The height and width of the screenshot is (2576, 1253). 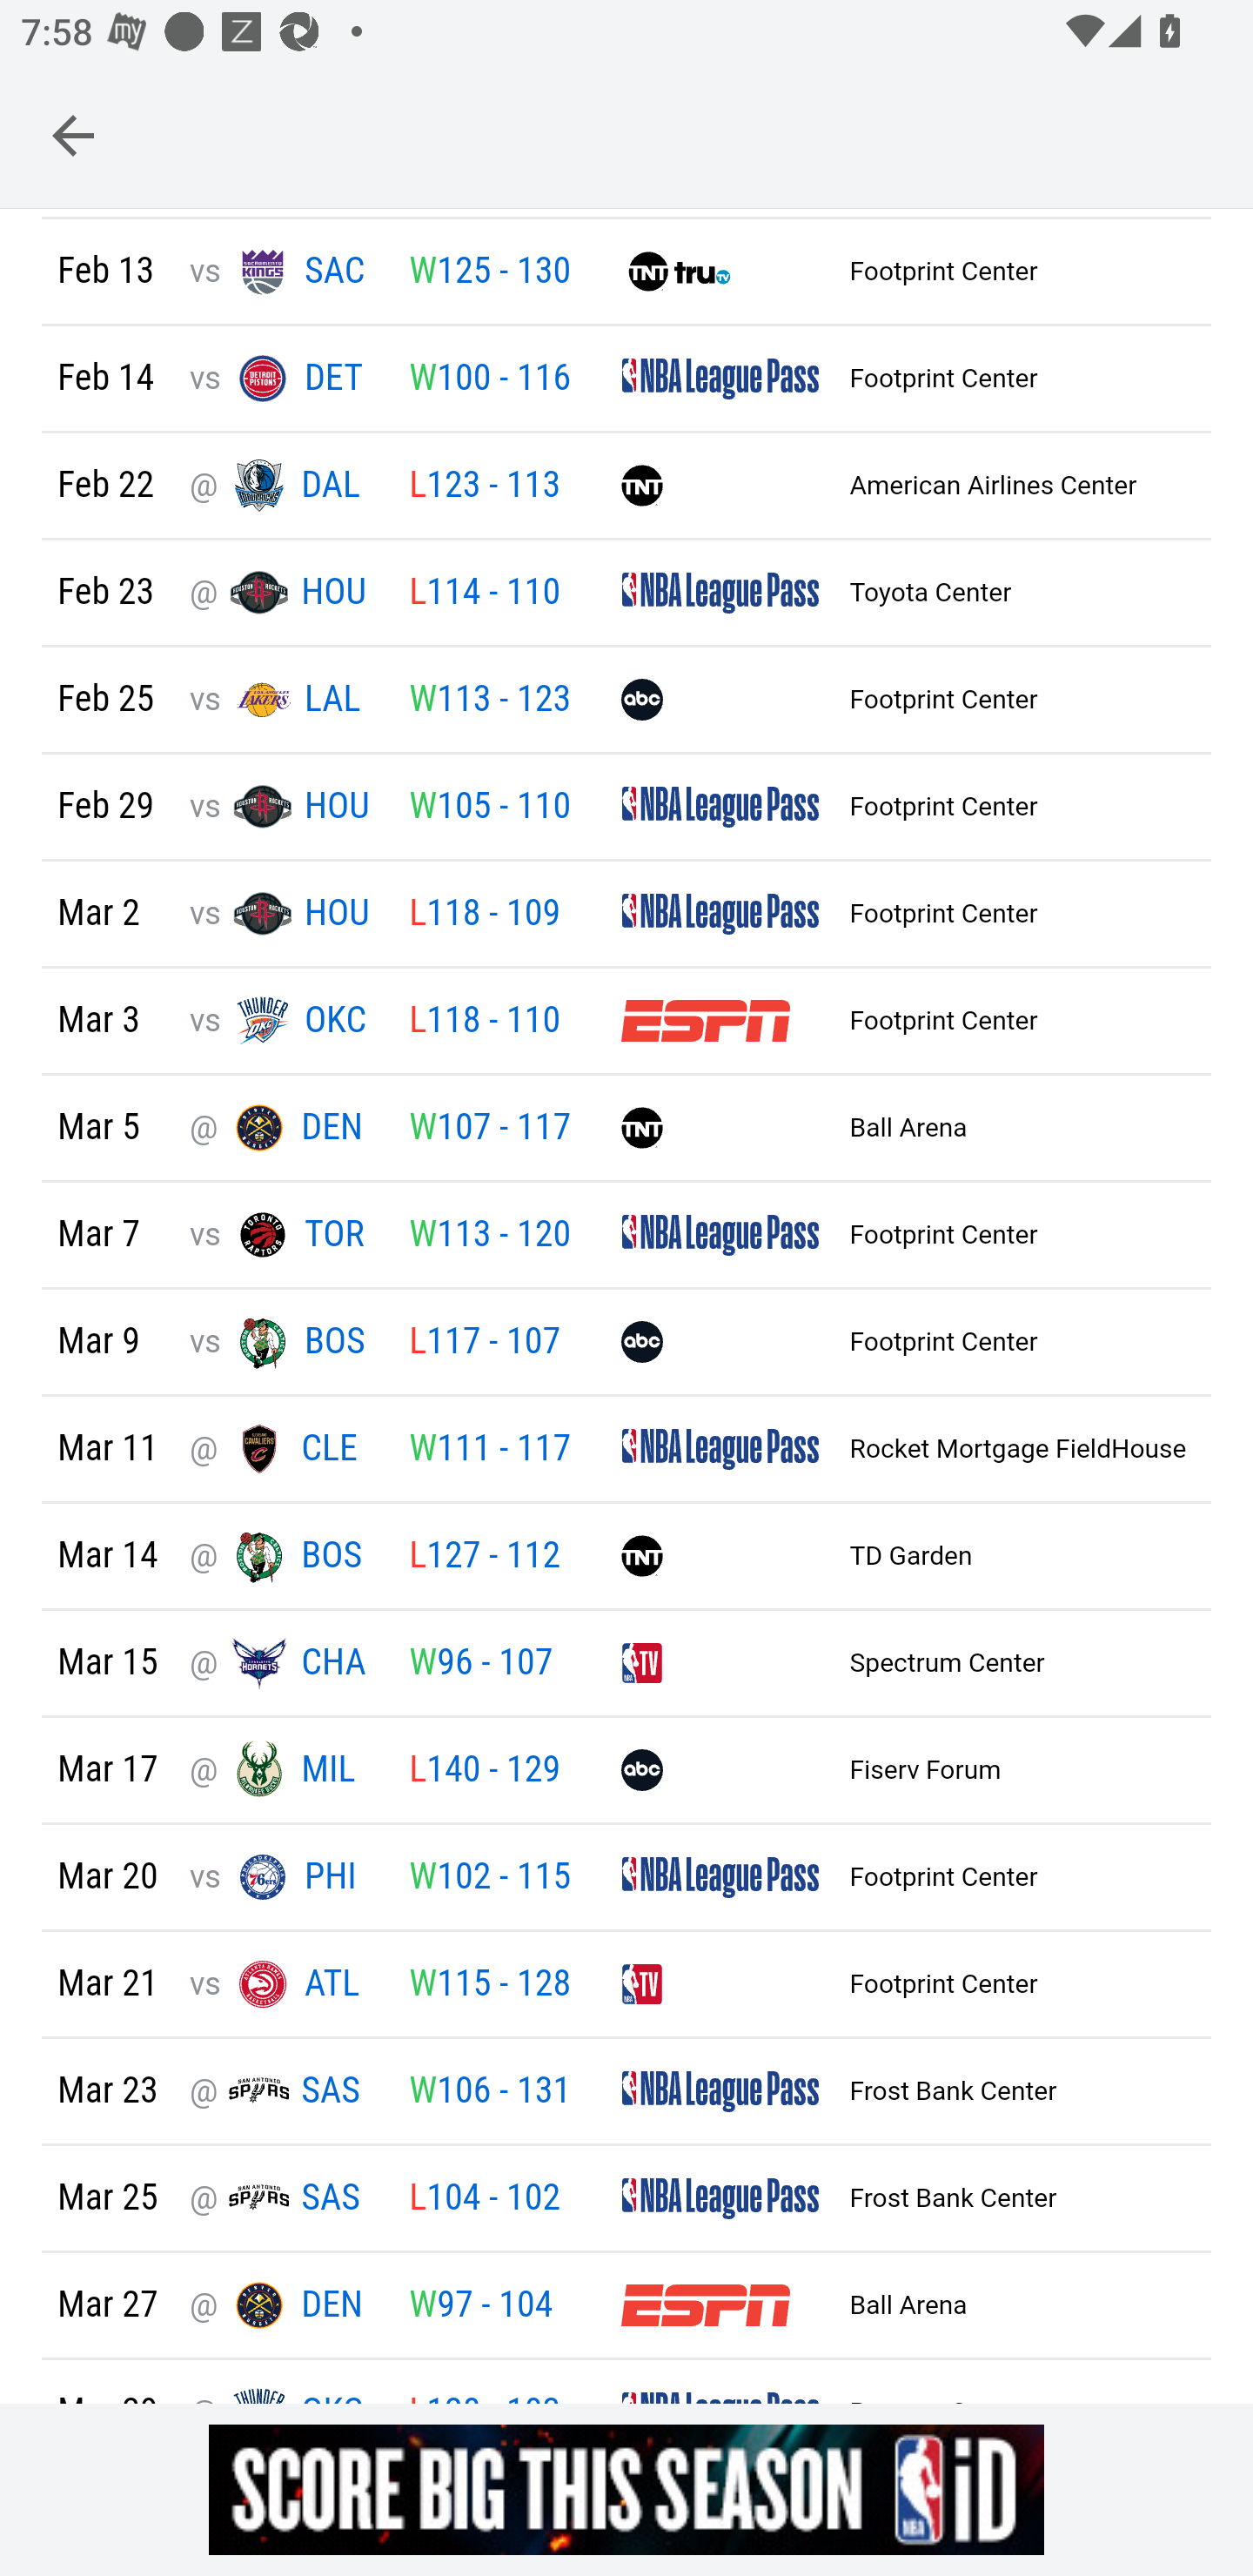 I want to click on W102 - 115 W 102 - 115, so click(x=489, y=1879).